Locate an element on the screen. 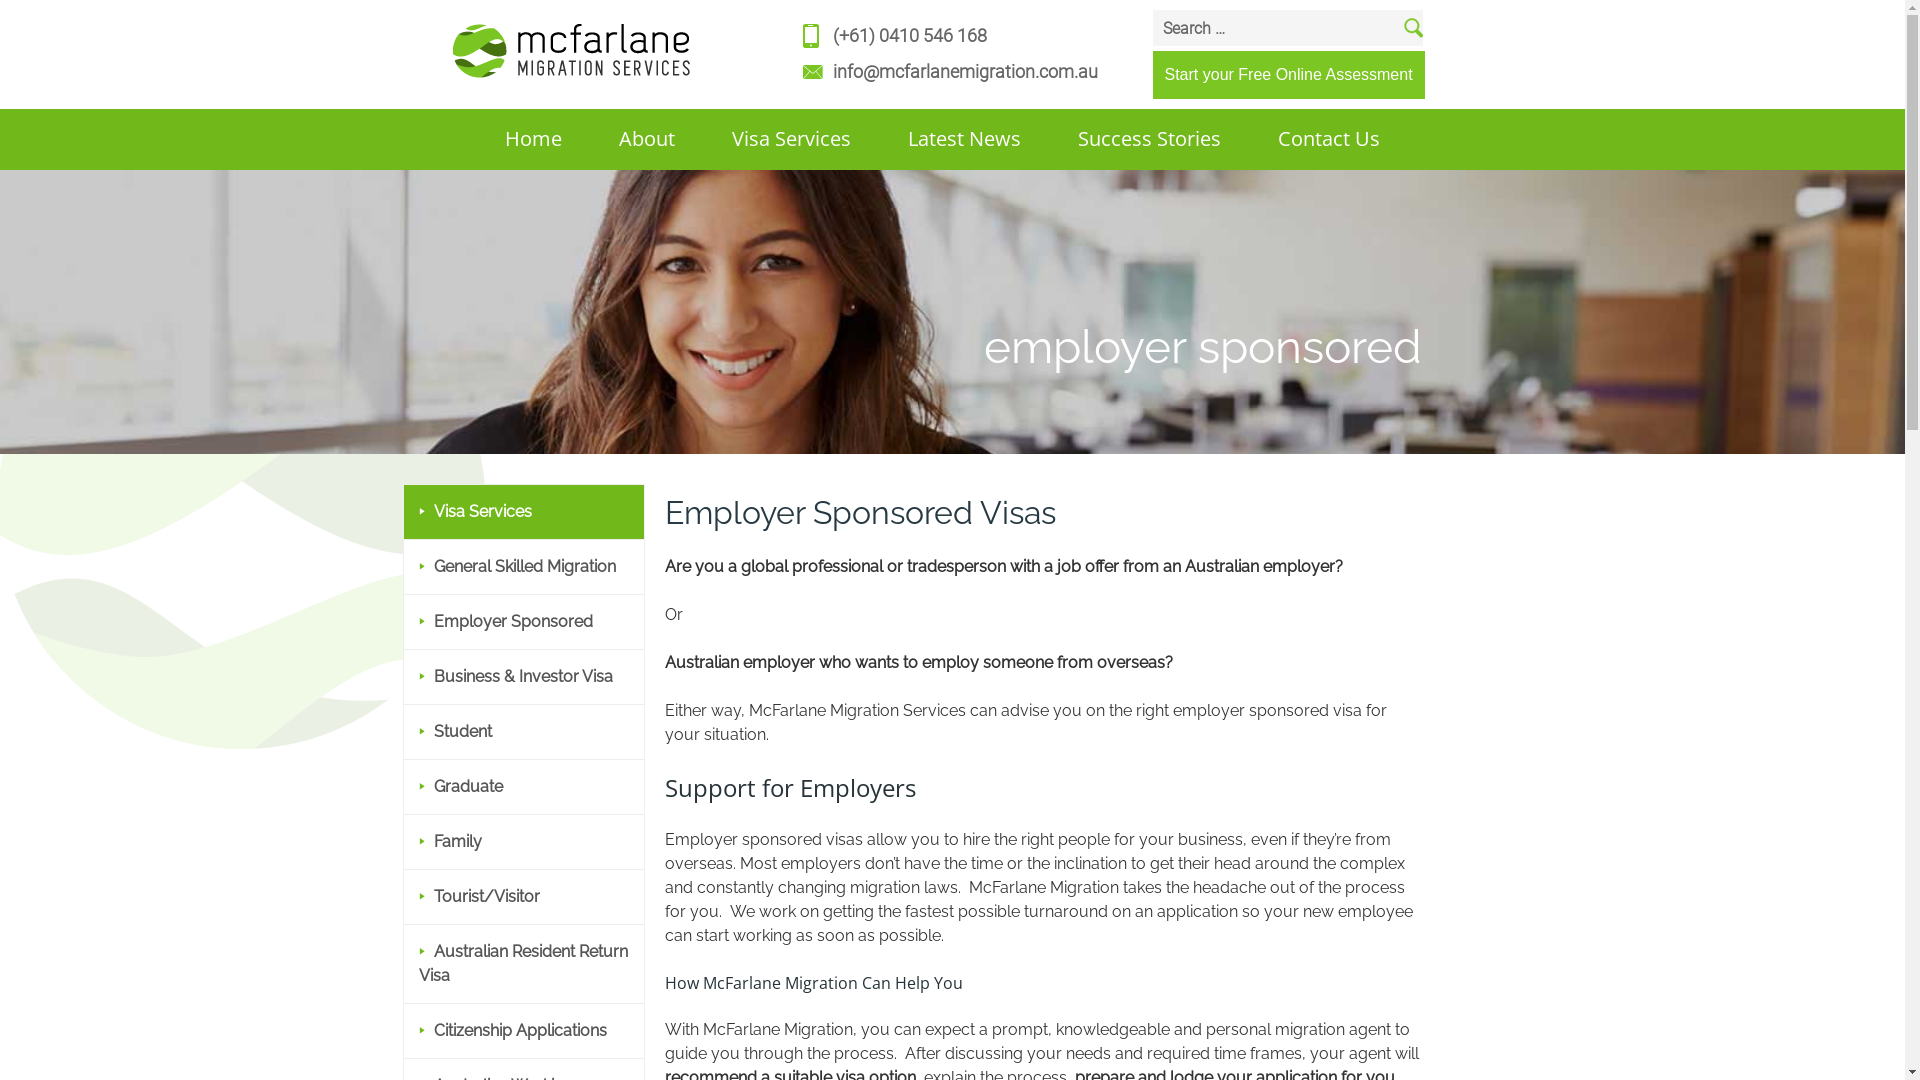 This screenshot has height=1080, width=1920. Visa Services is located at coordinates (474, 512).